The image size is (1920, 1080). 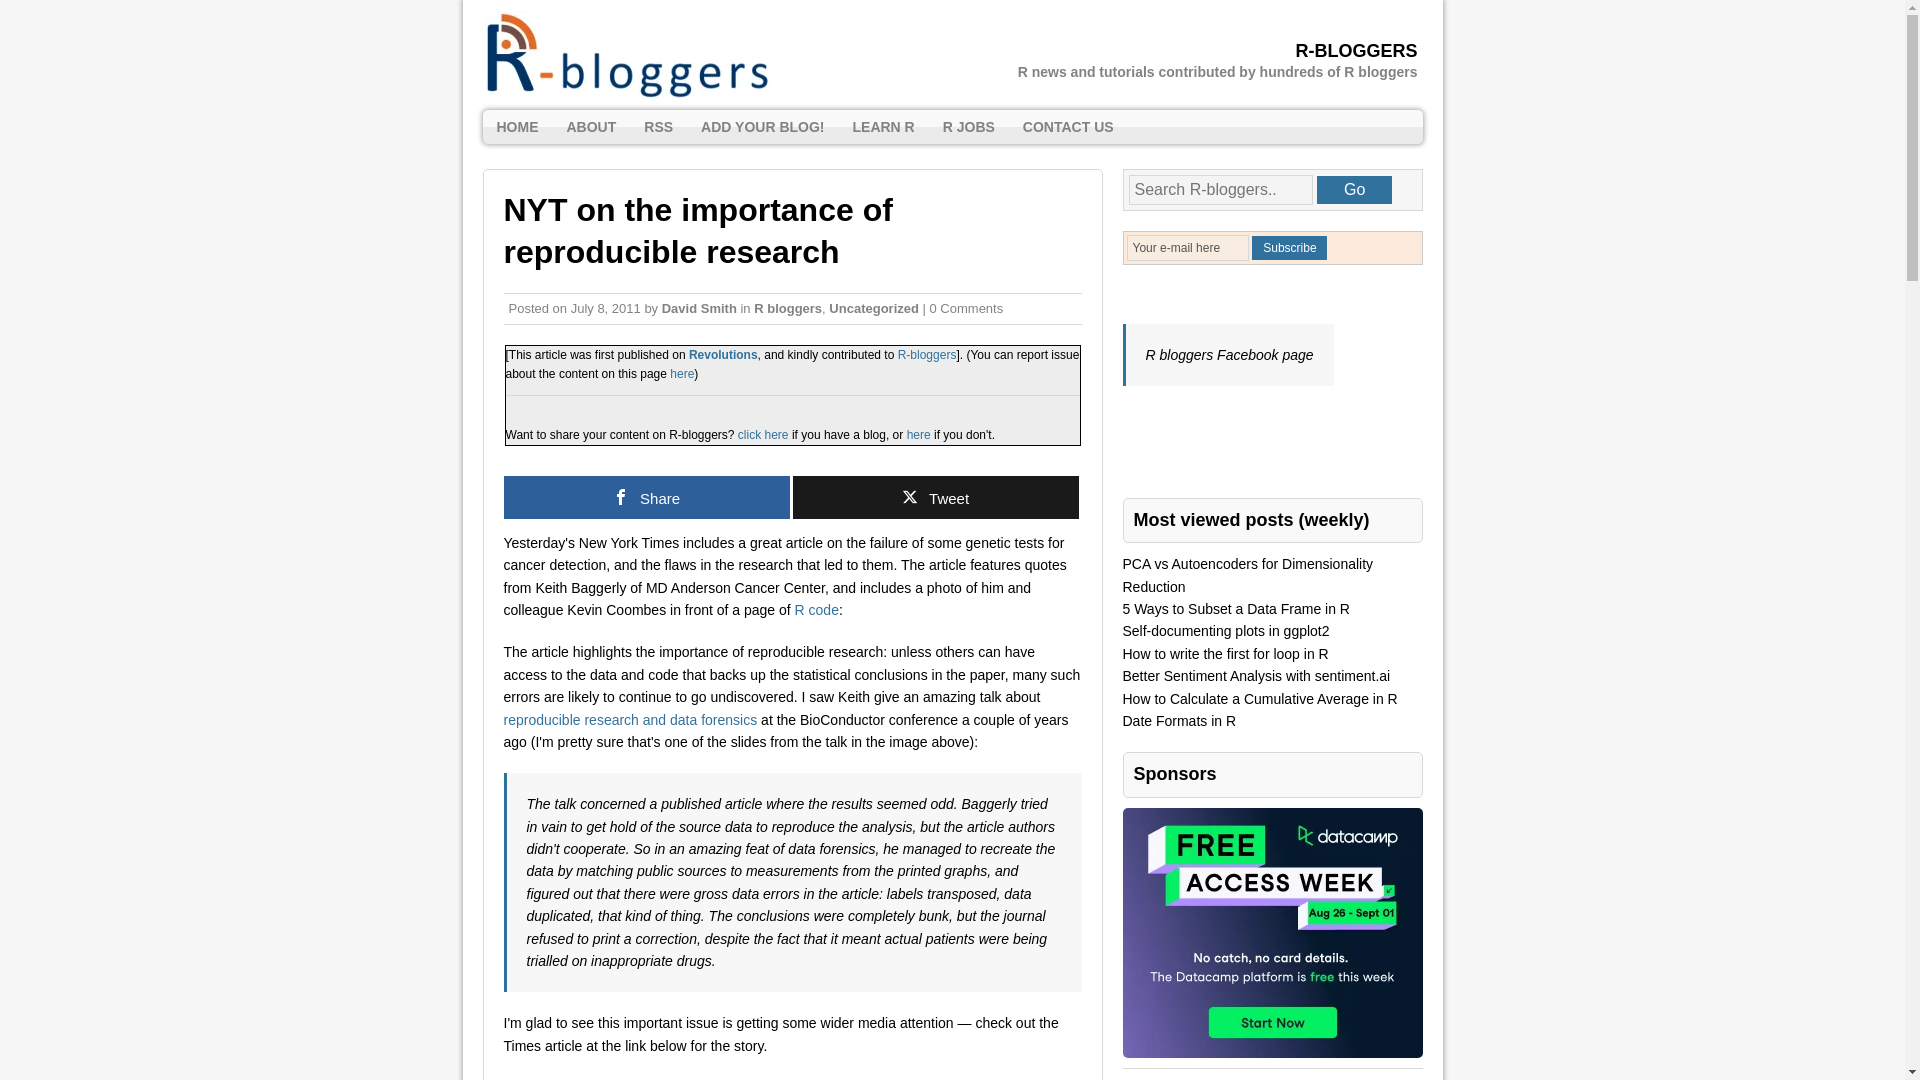 What do you see at coordinates (934, 498) in the screenshot?
I see `Tweet` at bounding box center [934, 498].